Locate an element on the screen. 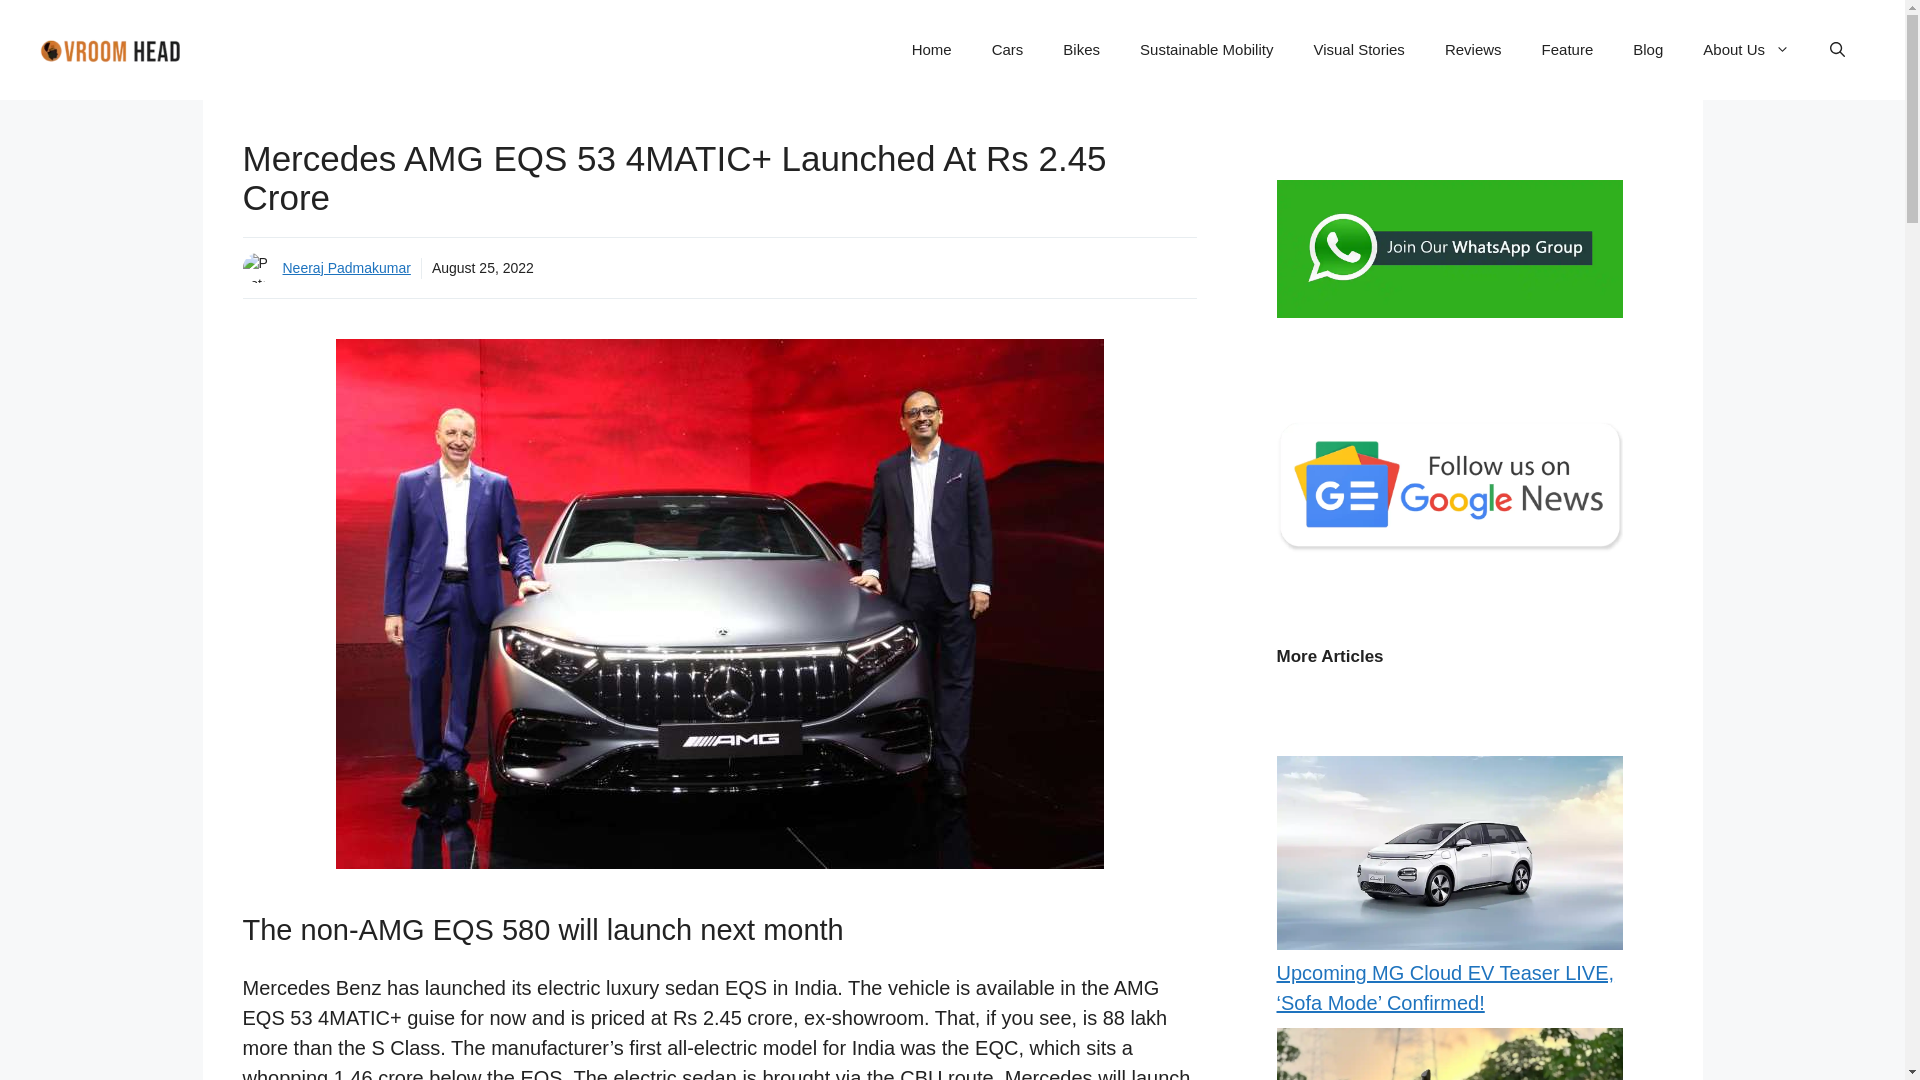 The image size is (1920, 1080). Cars is located at coordinates (1008, 50).